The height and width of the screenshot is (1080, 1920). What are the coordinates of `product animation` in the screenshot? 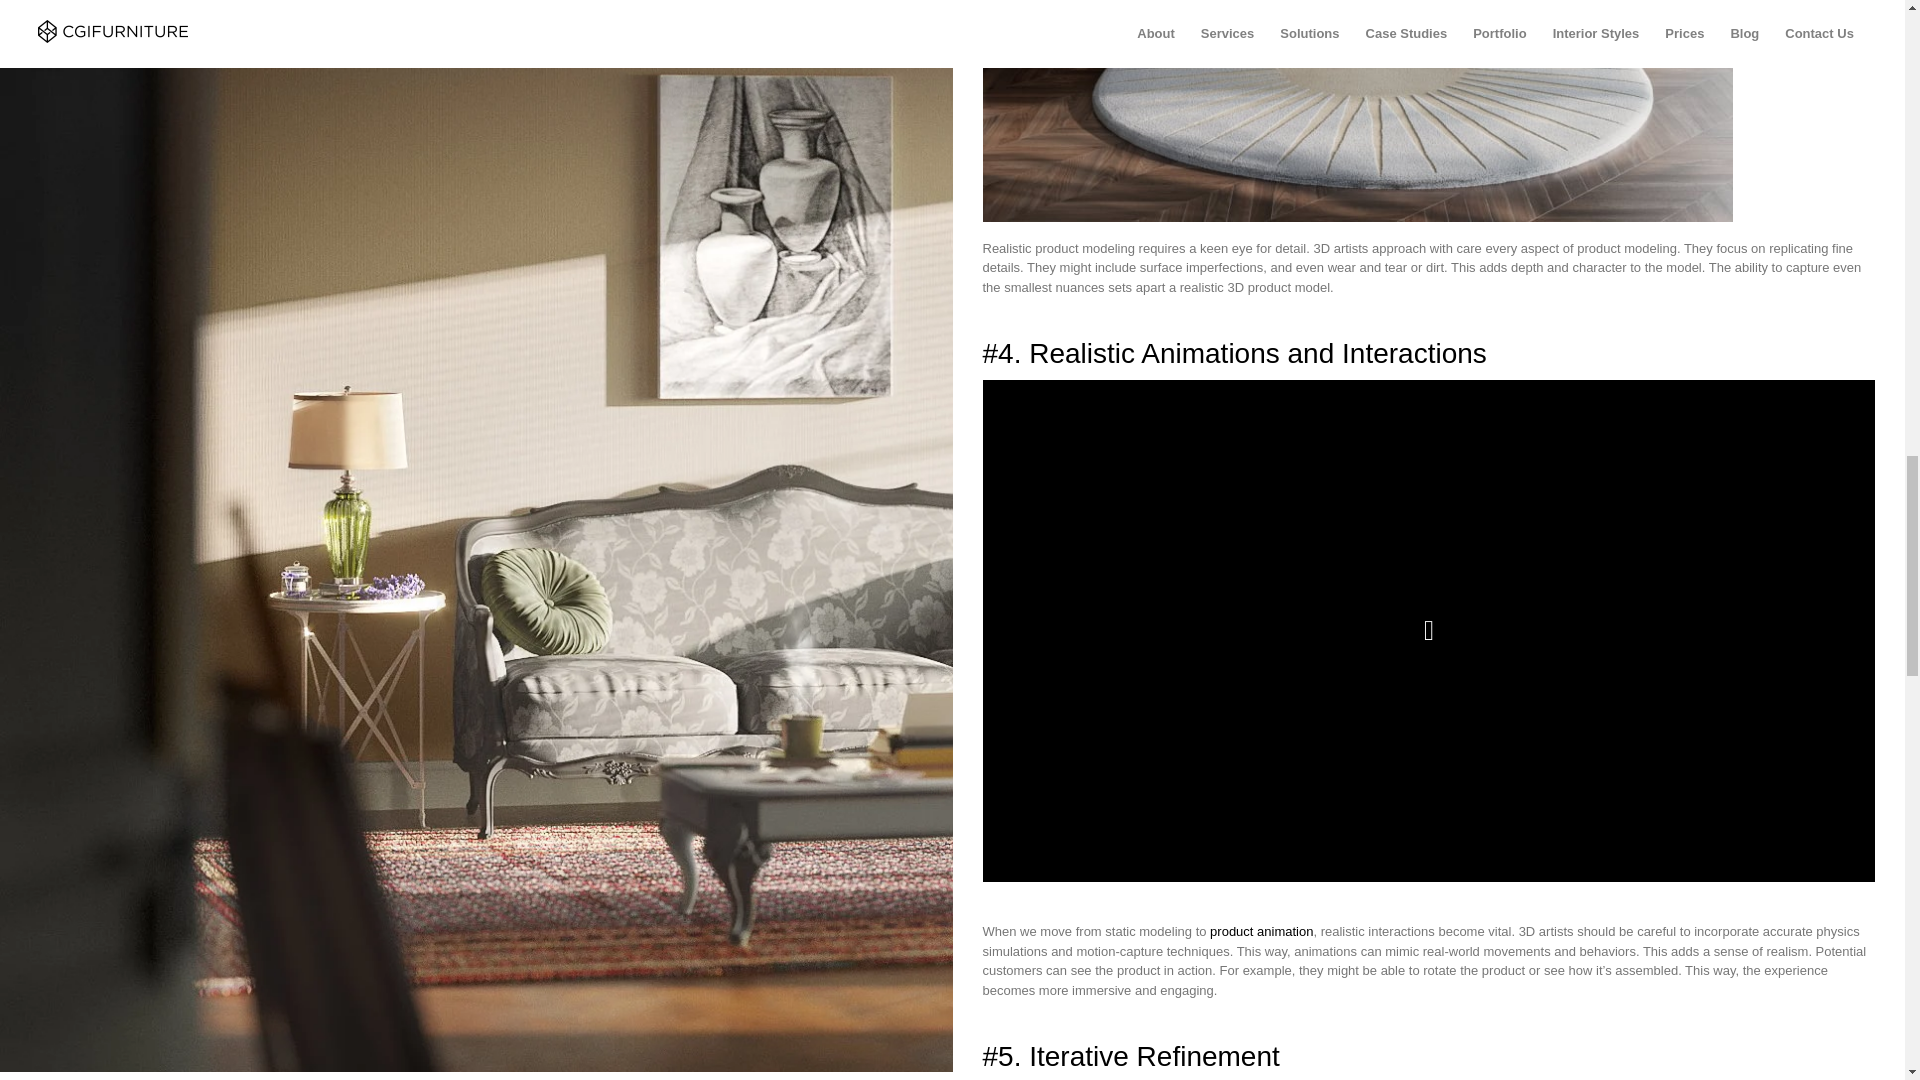 It's located at (1261, 931).